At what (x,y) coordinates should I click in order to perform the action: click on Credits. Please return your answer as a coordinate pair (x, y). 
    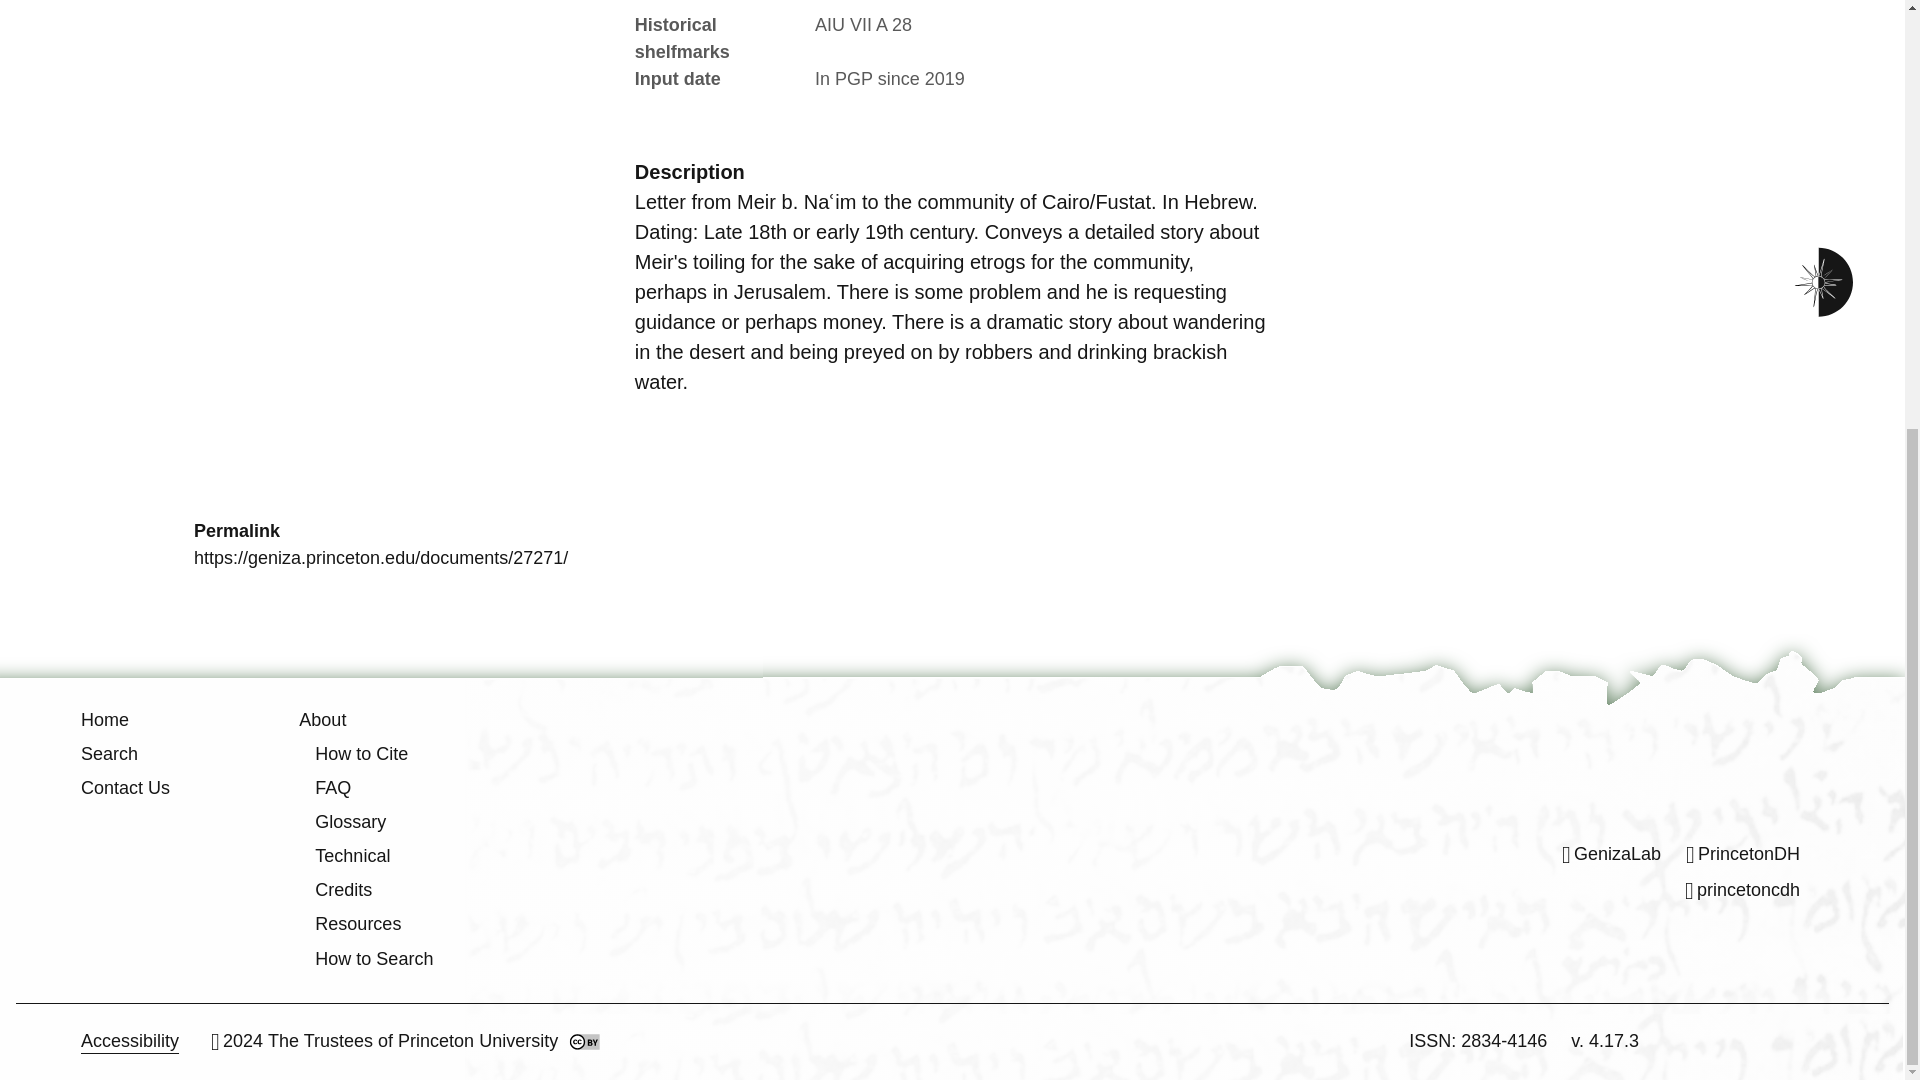
    Looking at the image, I should click on (343, 890).